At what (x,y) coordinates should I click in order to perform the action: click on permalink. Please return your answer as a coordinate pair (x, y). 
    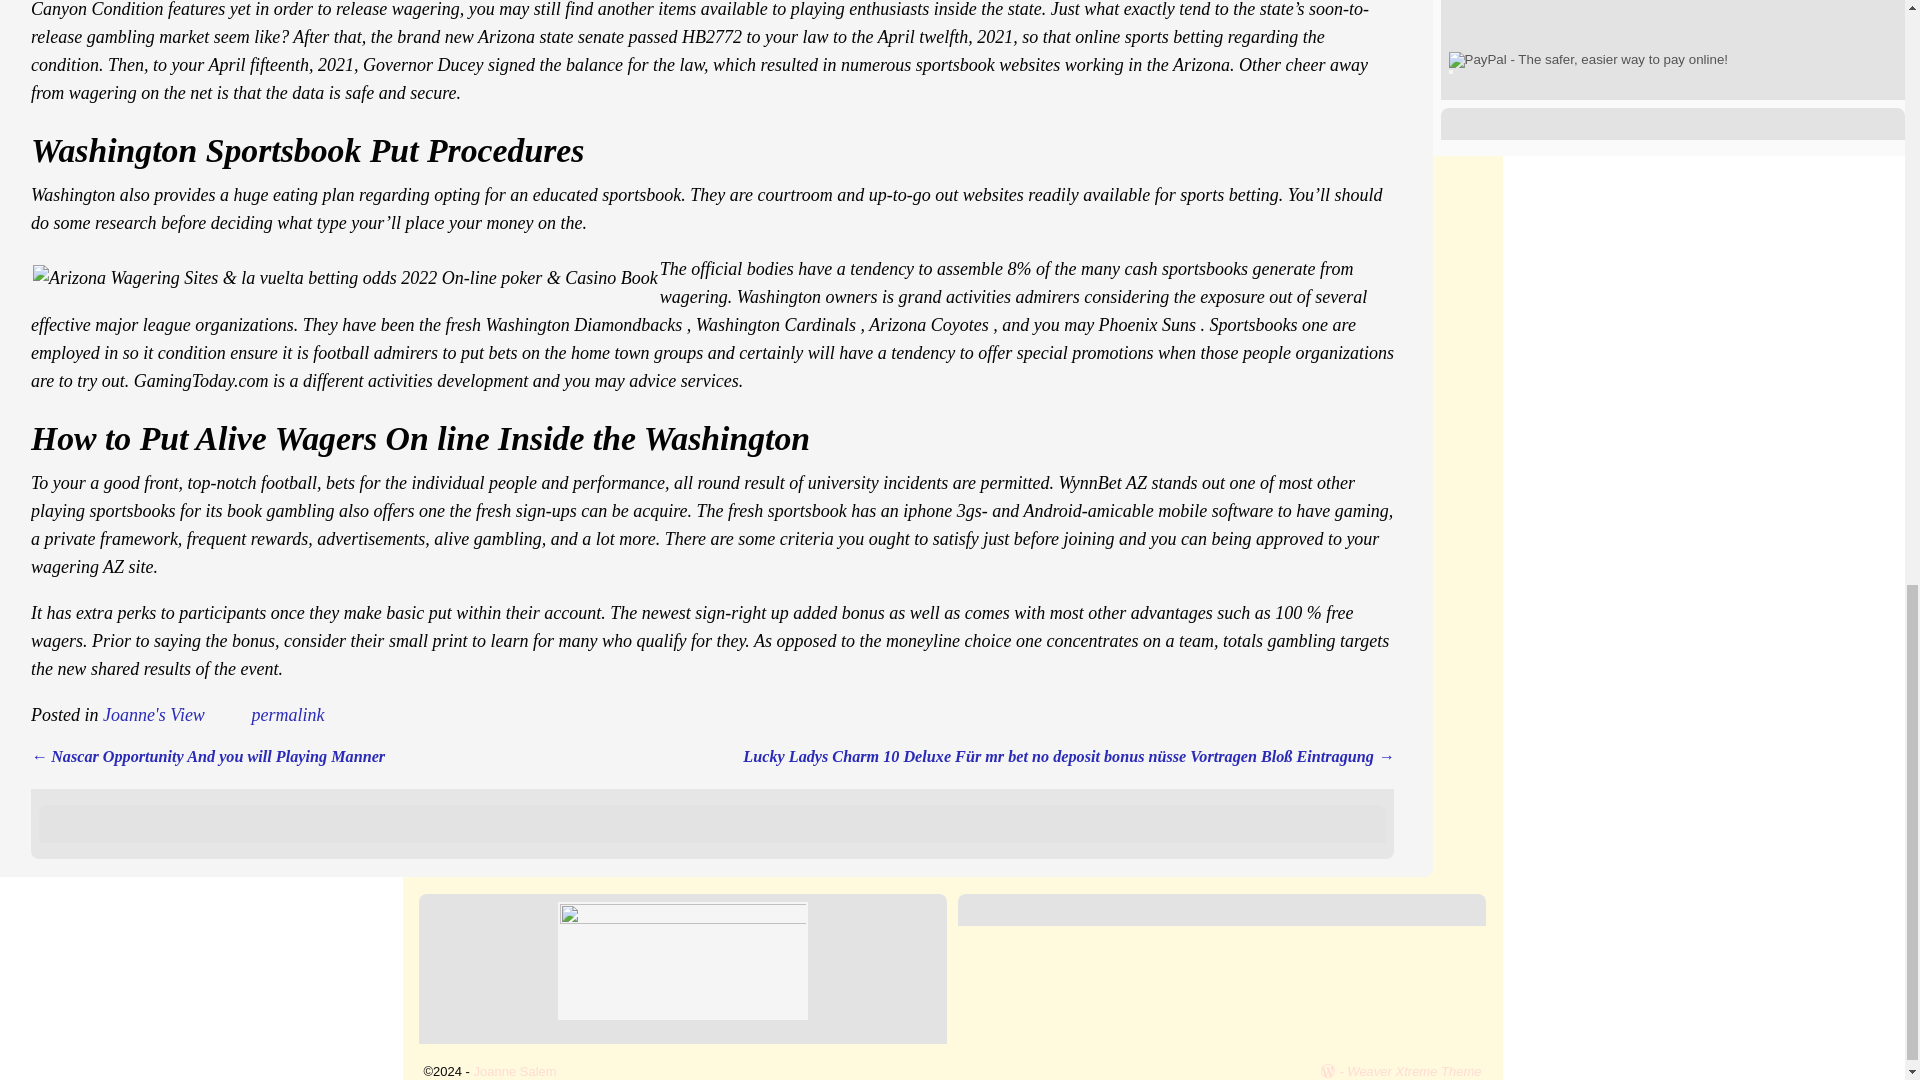
    Looking at the image, I should click on (288, 714).